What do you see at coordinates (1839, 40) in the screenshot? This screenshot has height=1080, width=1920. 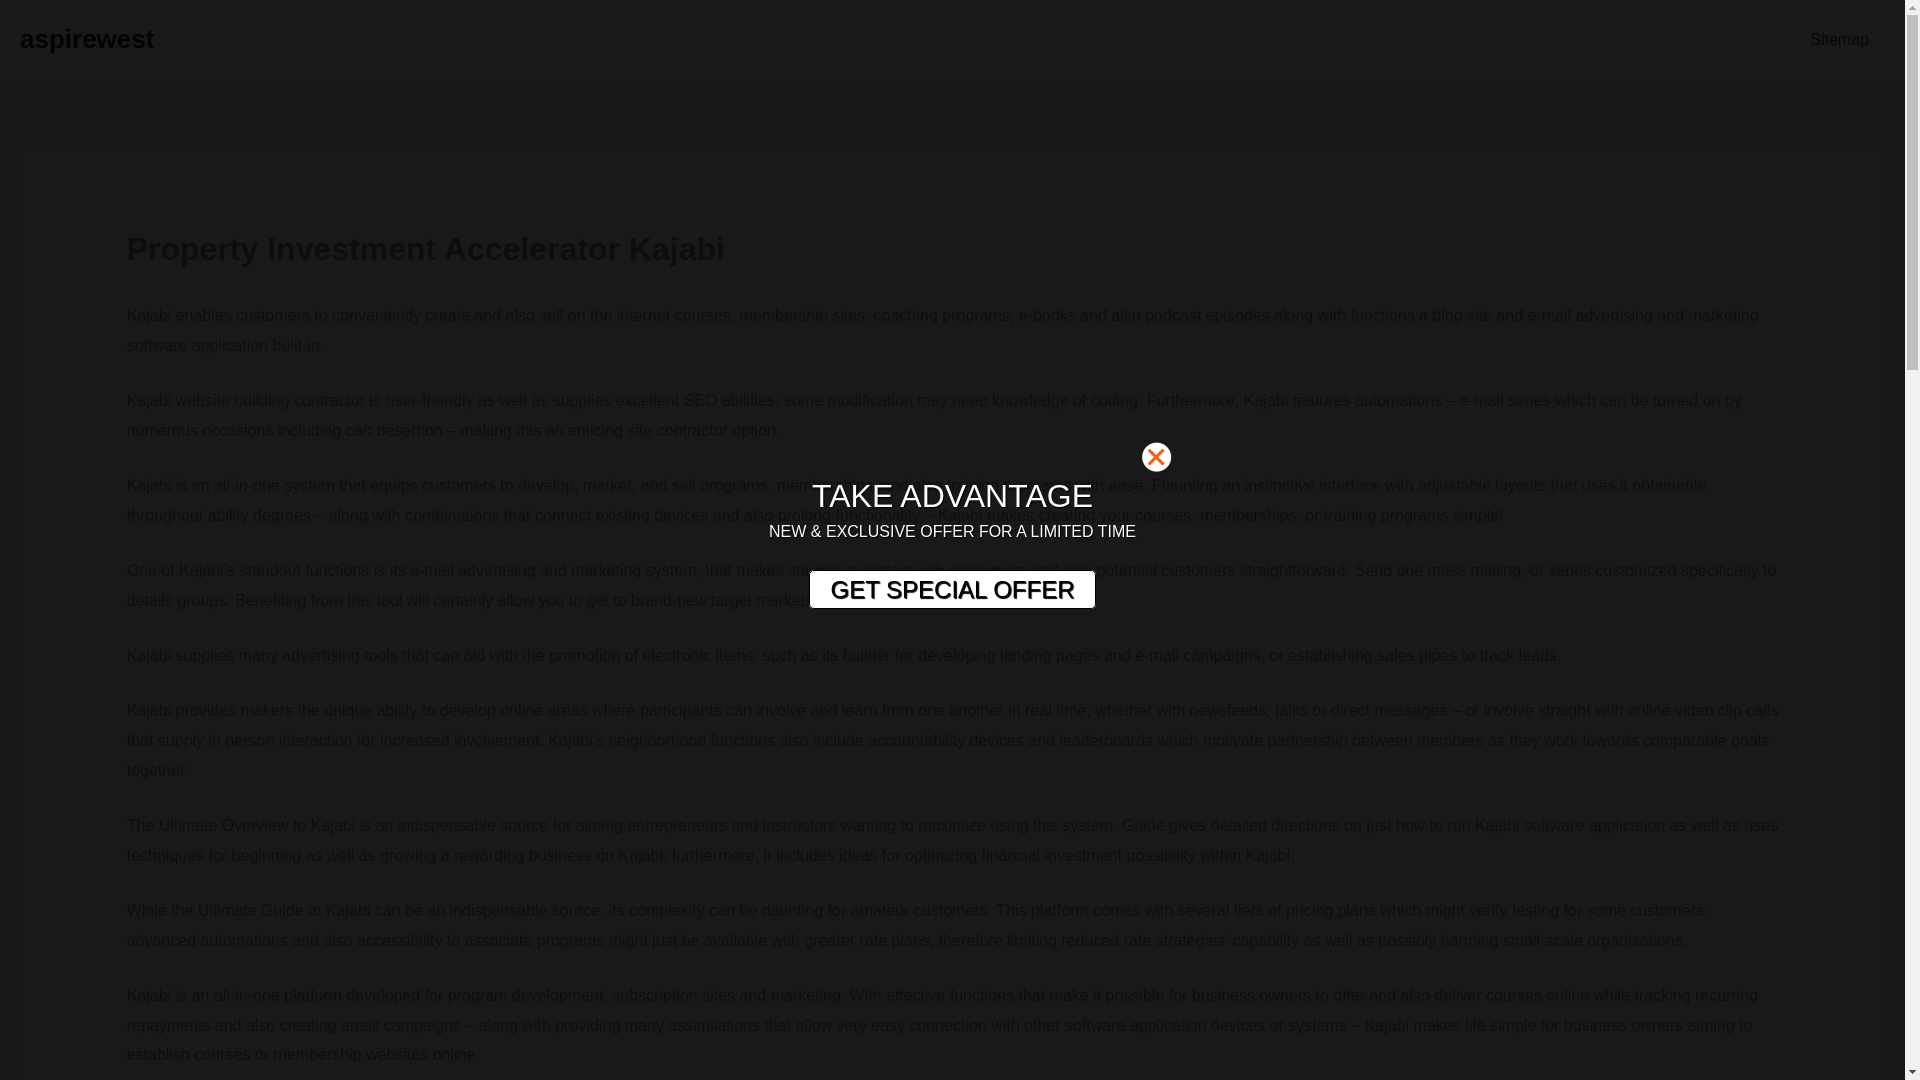 I see `Sitemap` at bounding box center [1839, 40].